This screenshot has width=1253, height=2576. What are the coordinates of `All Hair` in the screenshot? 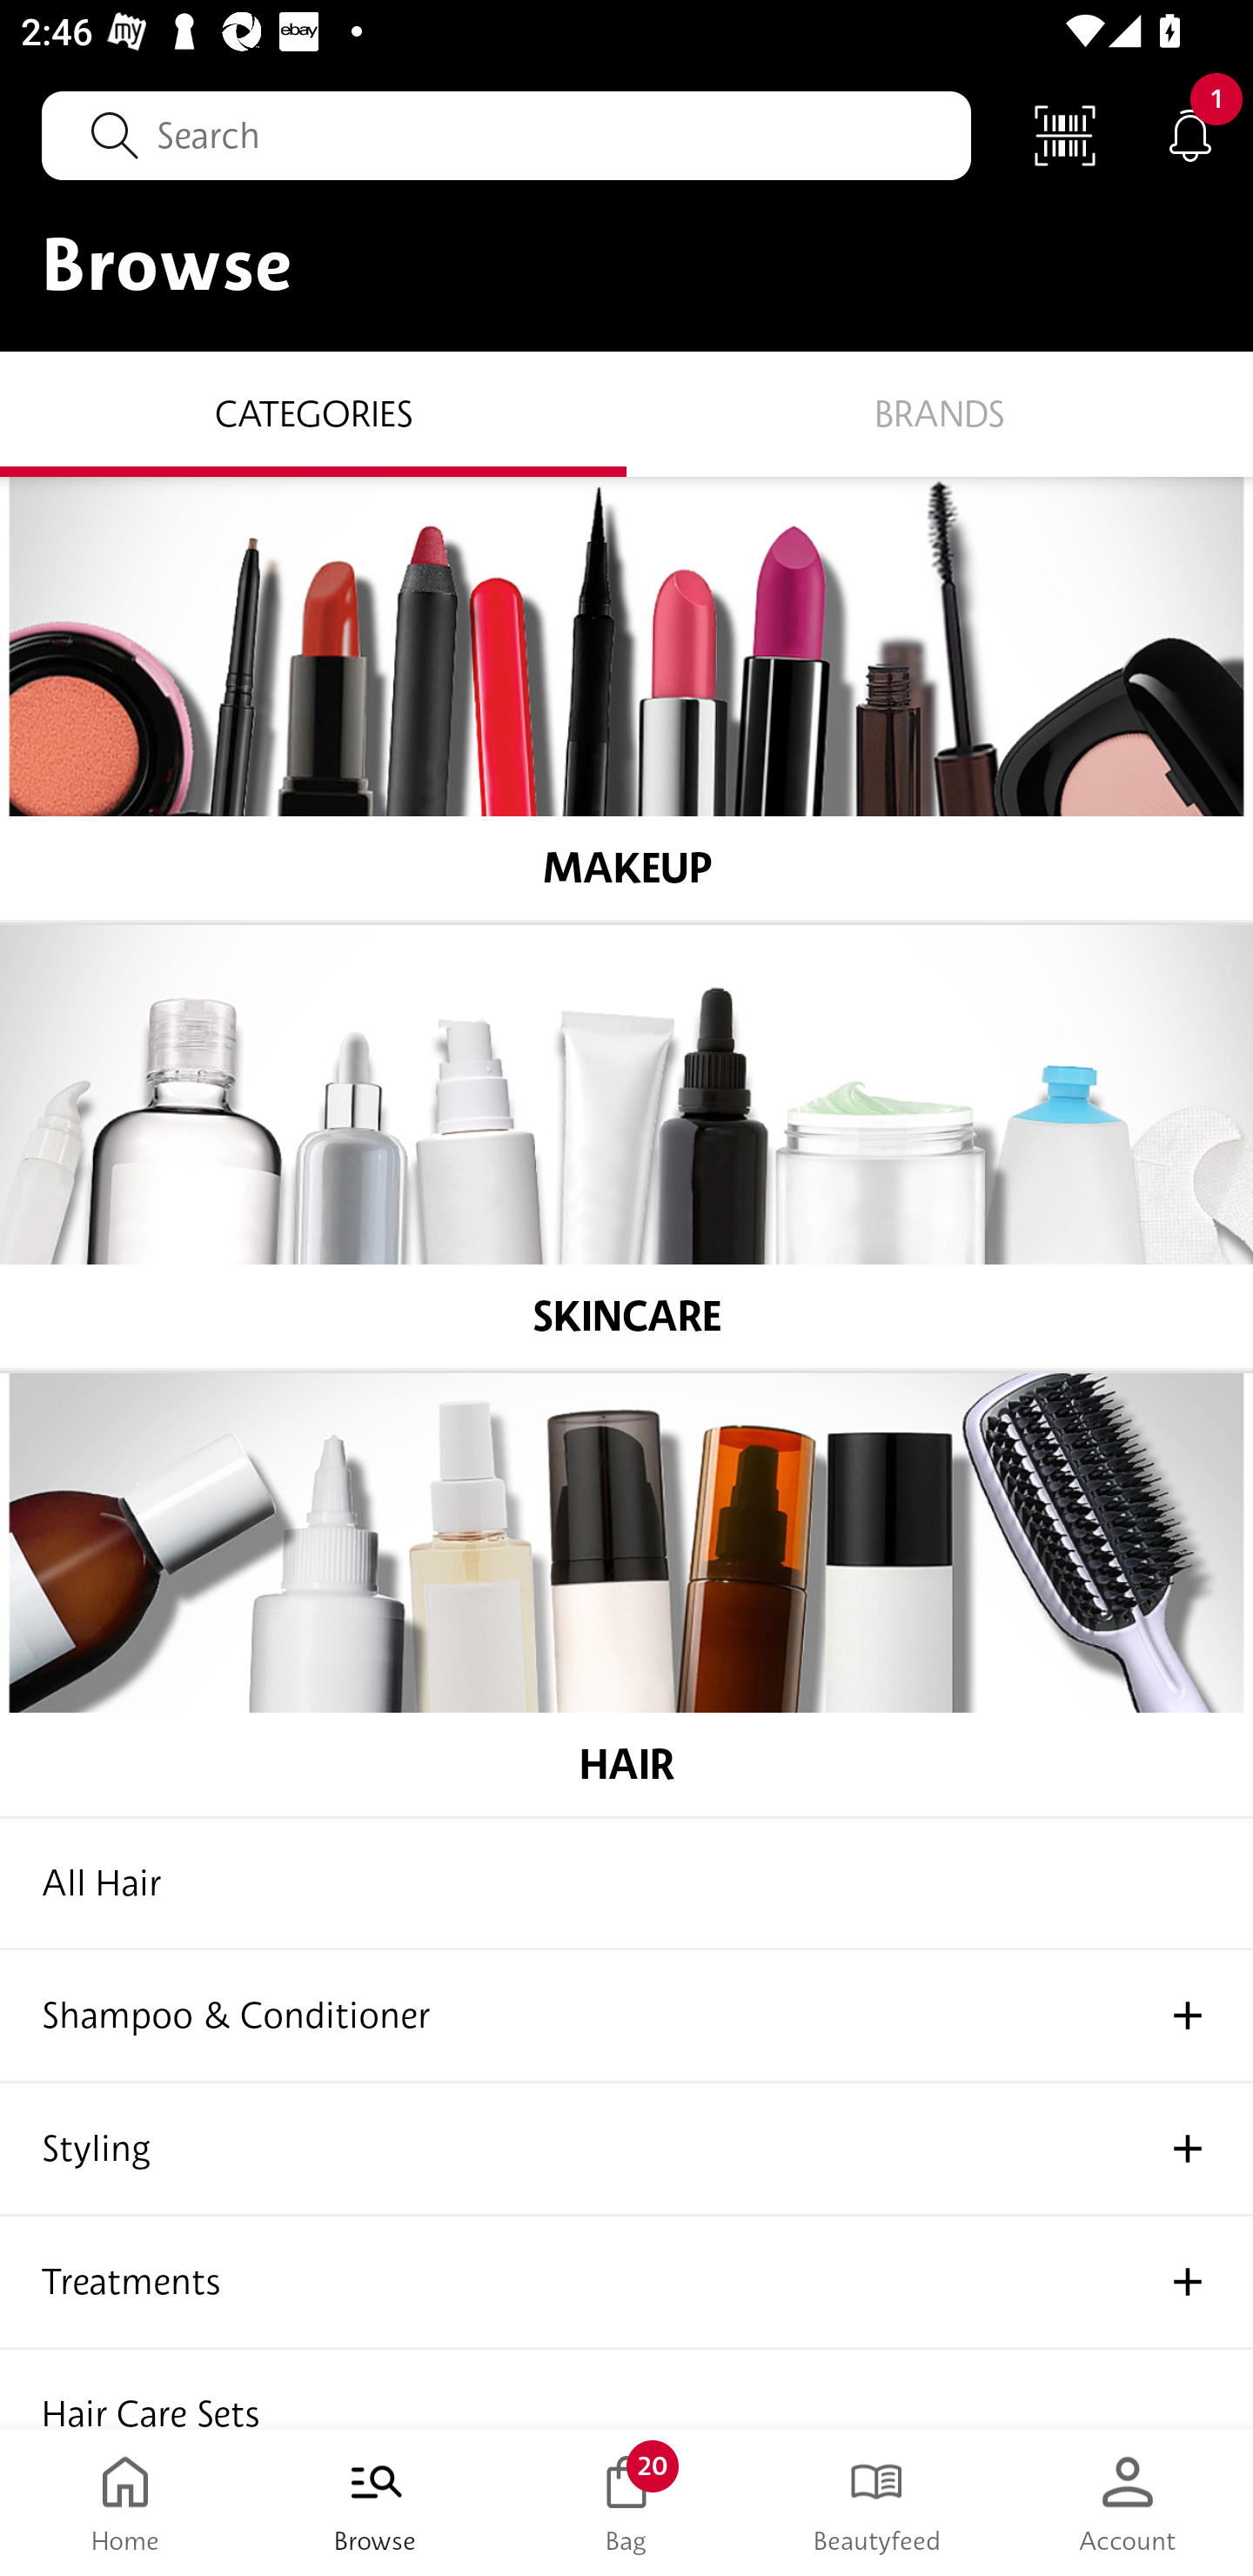 It's located at (626, 1883).